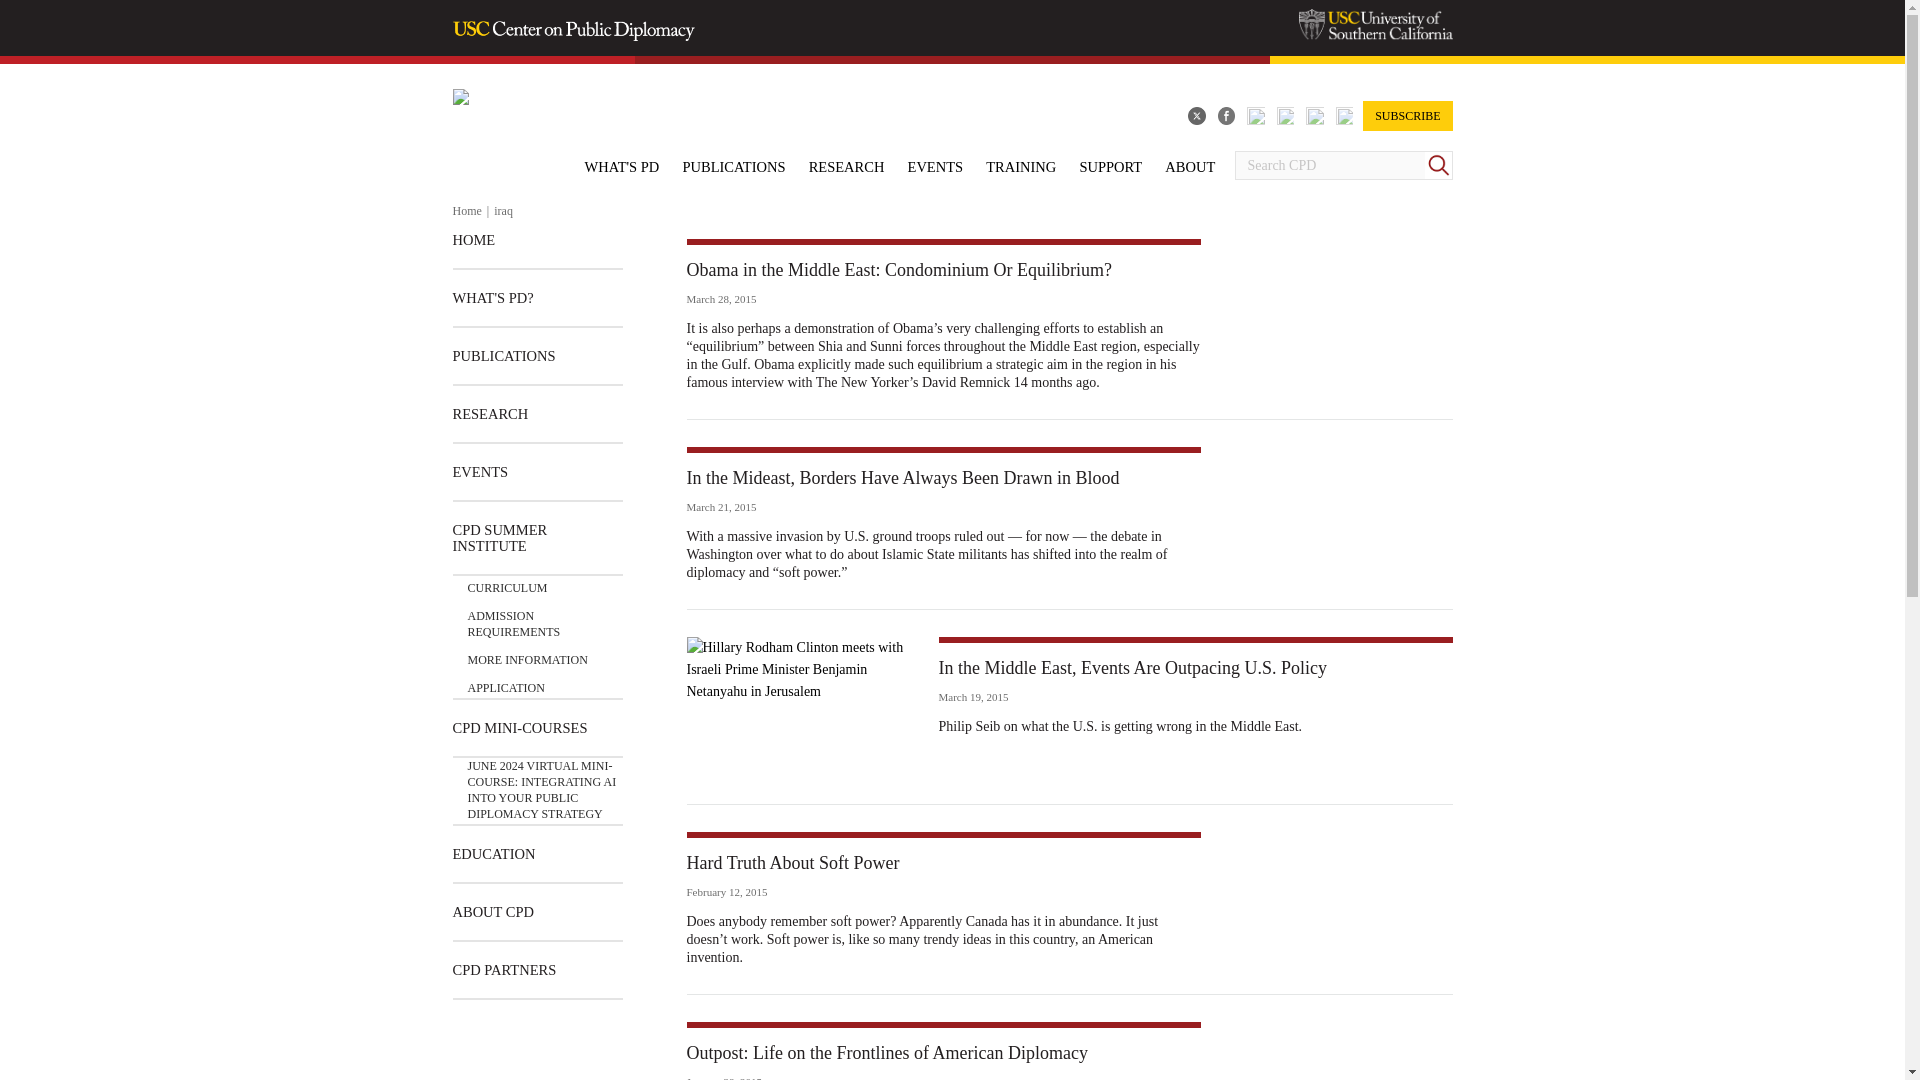  Describe the element at coordinates (519, 728) in the screenshot. I see `CPD MINI-COURSES` at that location.